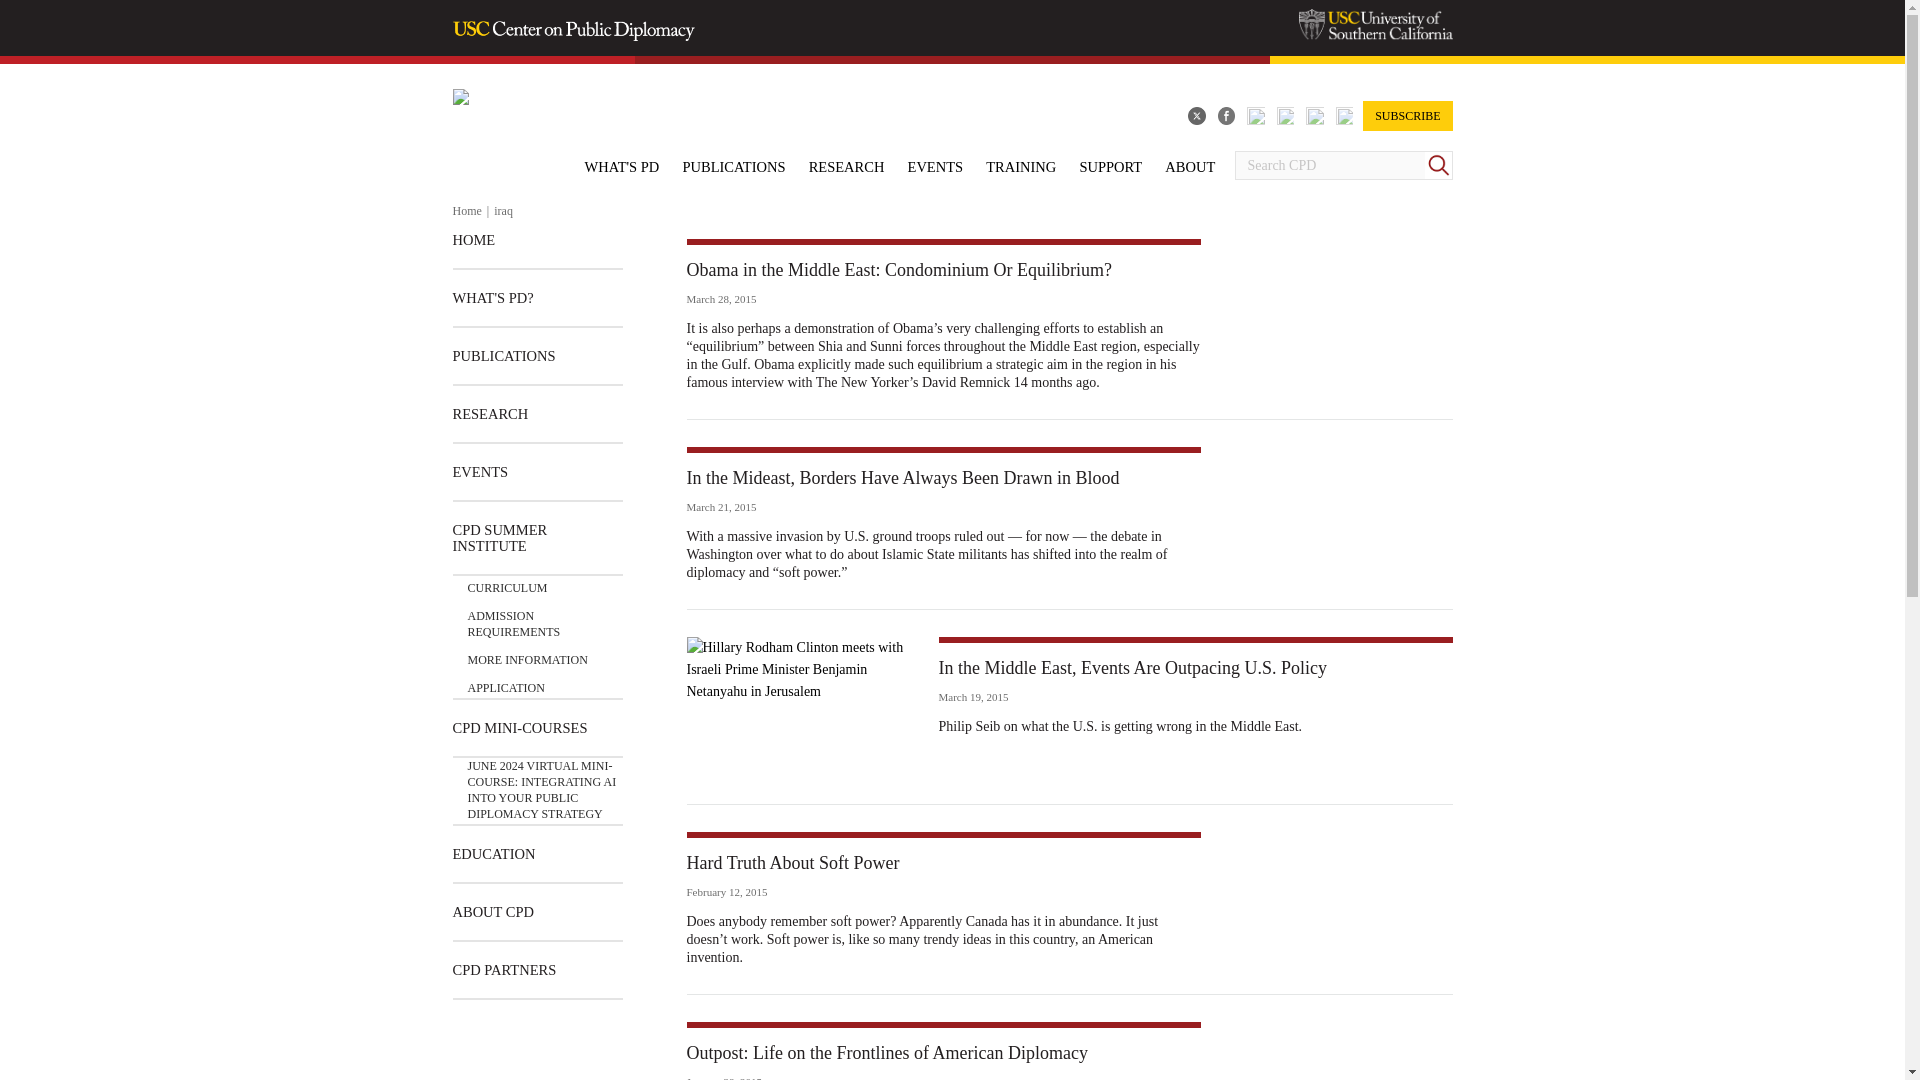  Describe the element at coordinates (519, 728) in the screenshot. I see `CPD MINI-COURSES` at that location.